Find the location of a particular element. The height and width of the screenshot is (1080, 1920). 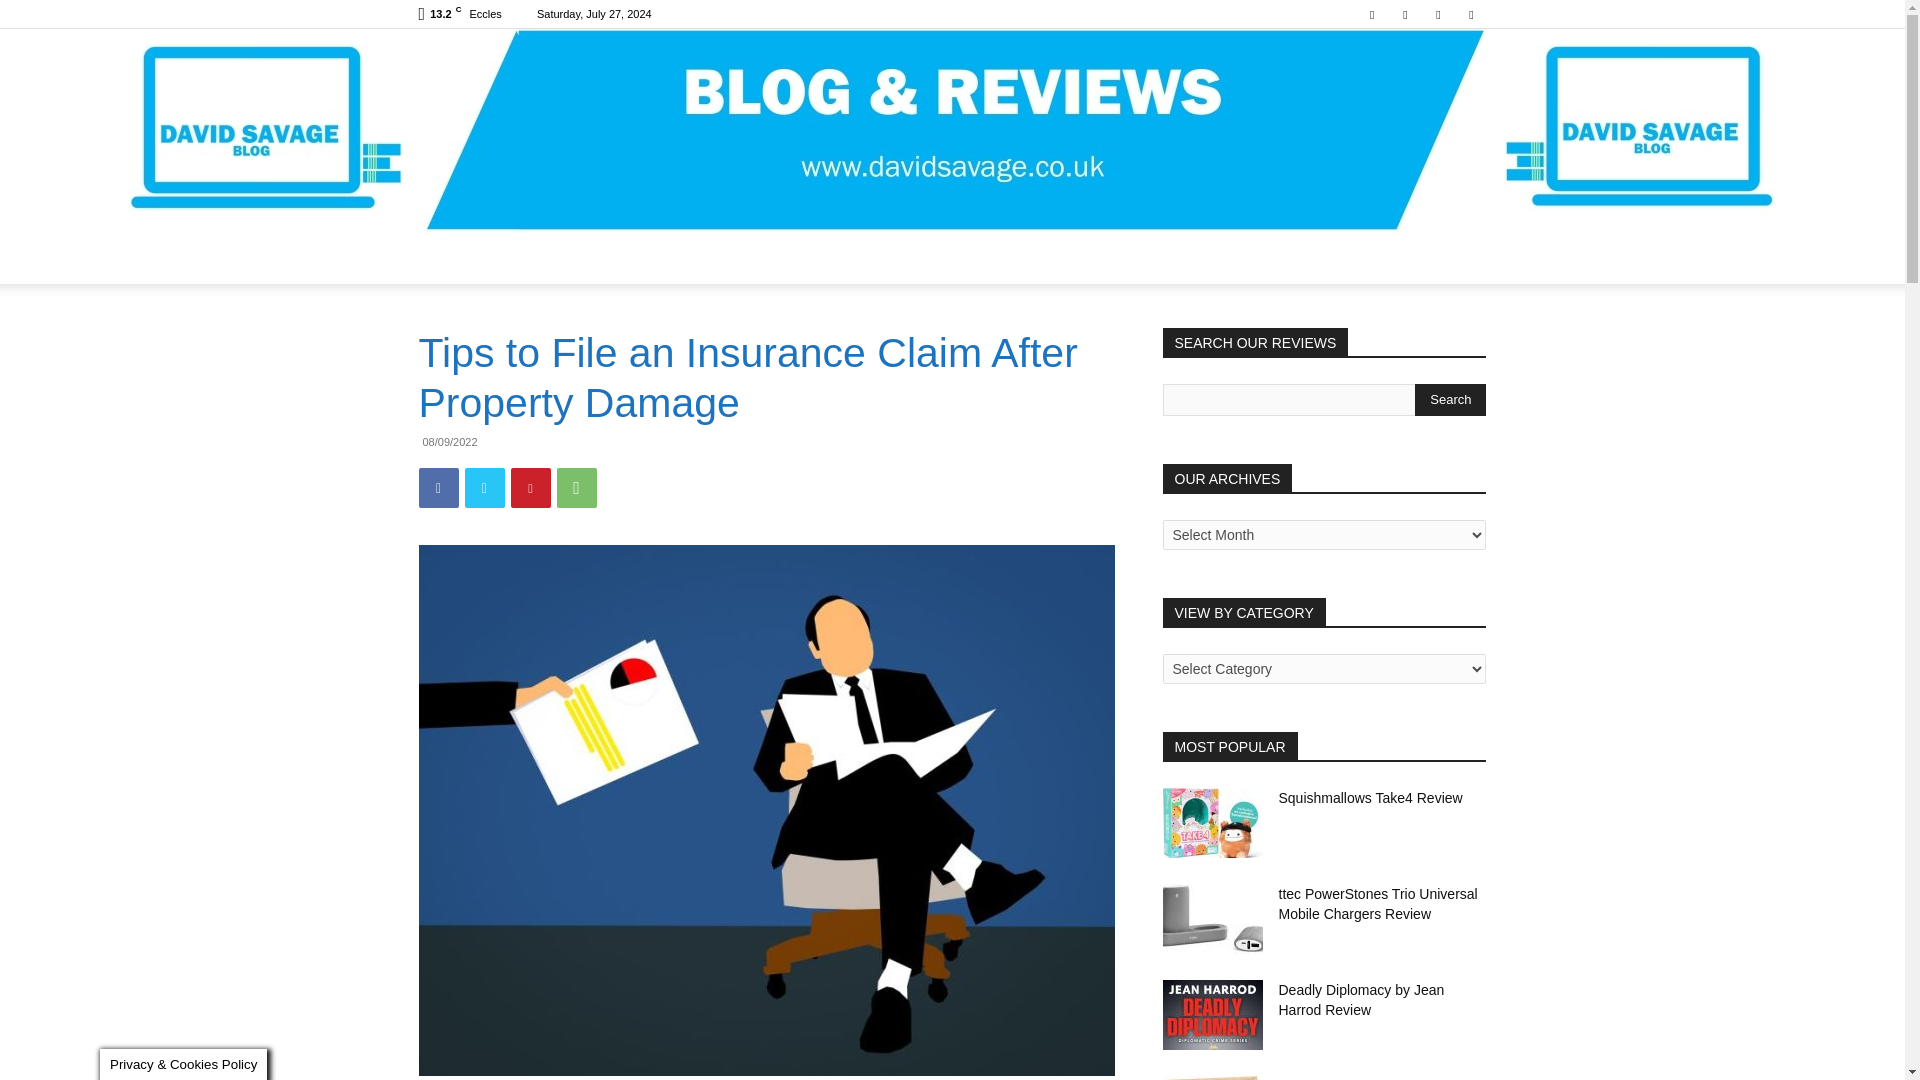

Pinterest is located at coordinates (530, 487).